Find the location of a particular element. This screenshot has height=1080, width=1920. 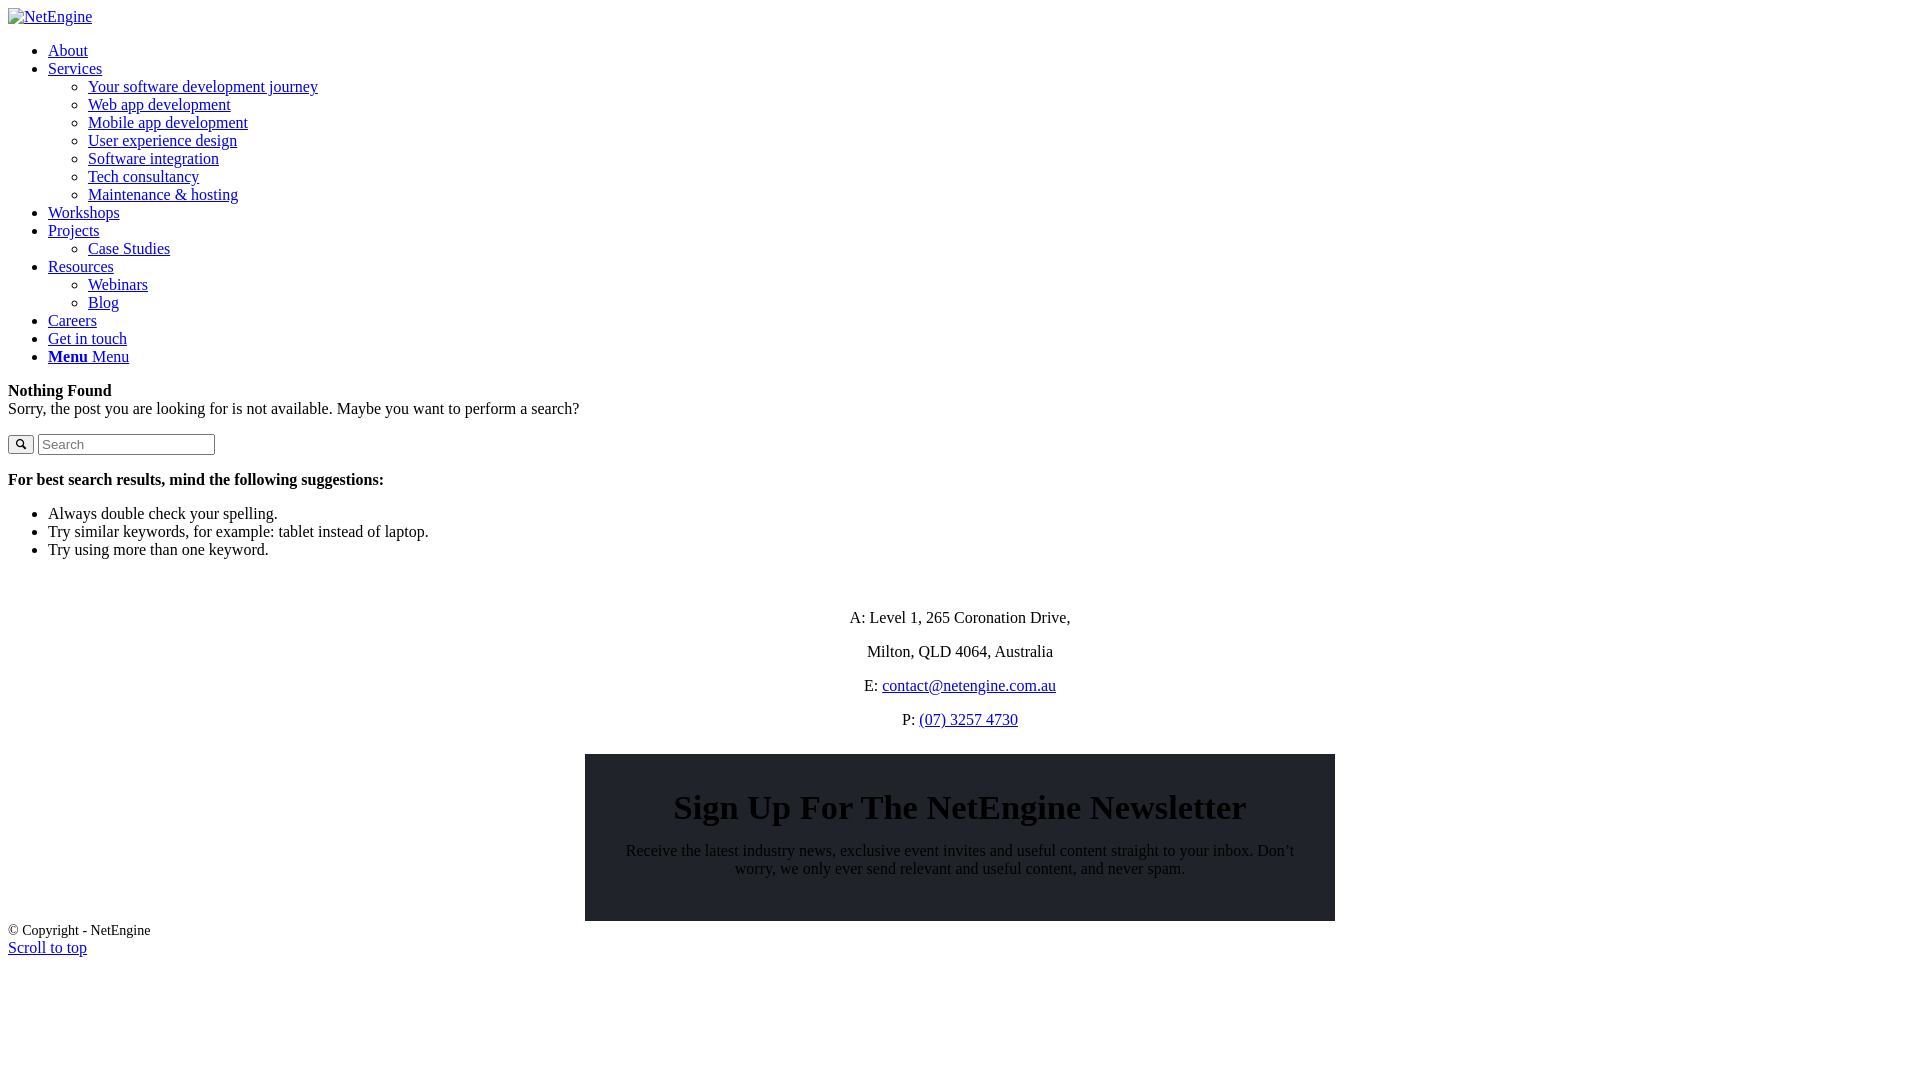

Services is located at coordinates (75, 68).